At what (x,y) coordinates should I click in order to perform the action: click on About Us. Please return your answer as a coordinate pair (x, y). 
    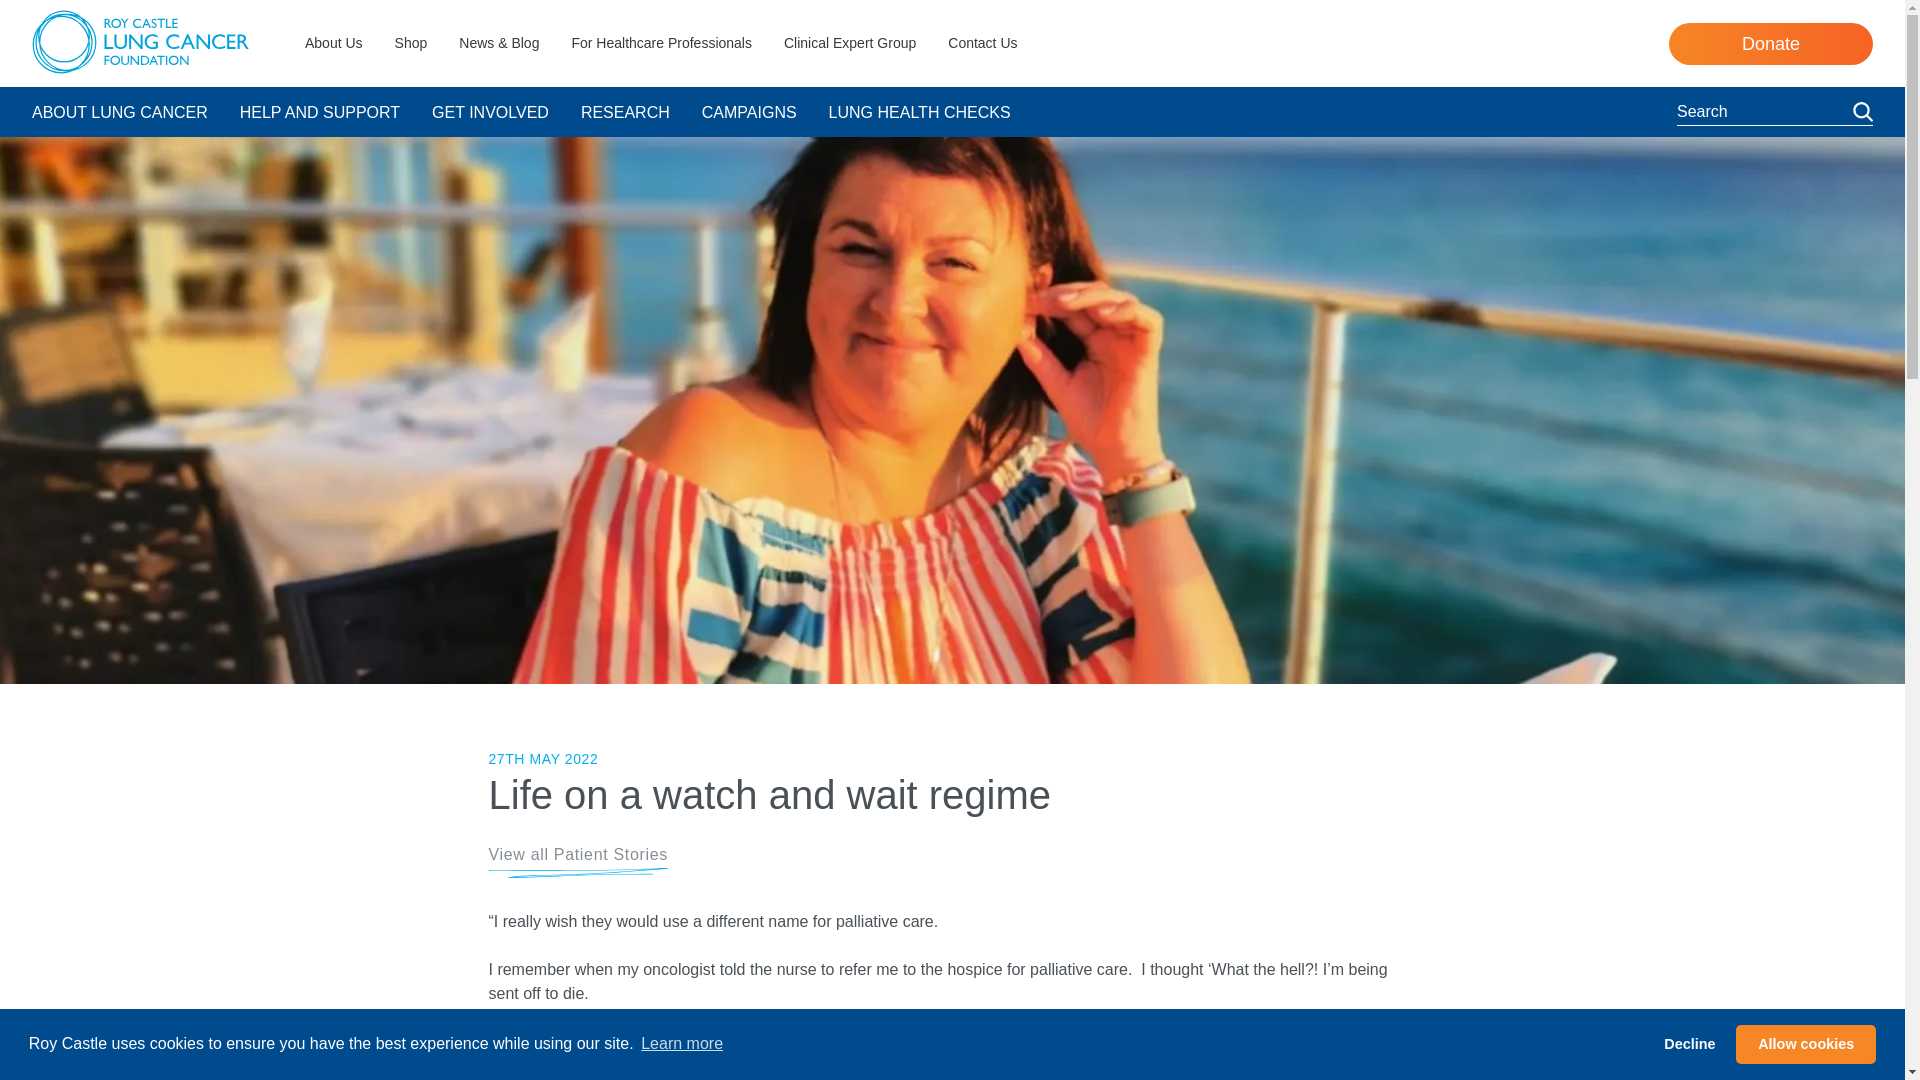
    Looking at the image, I should click on (350, 43).